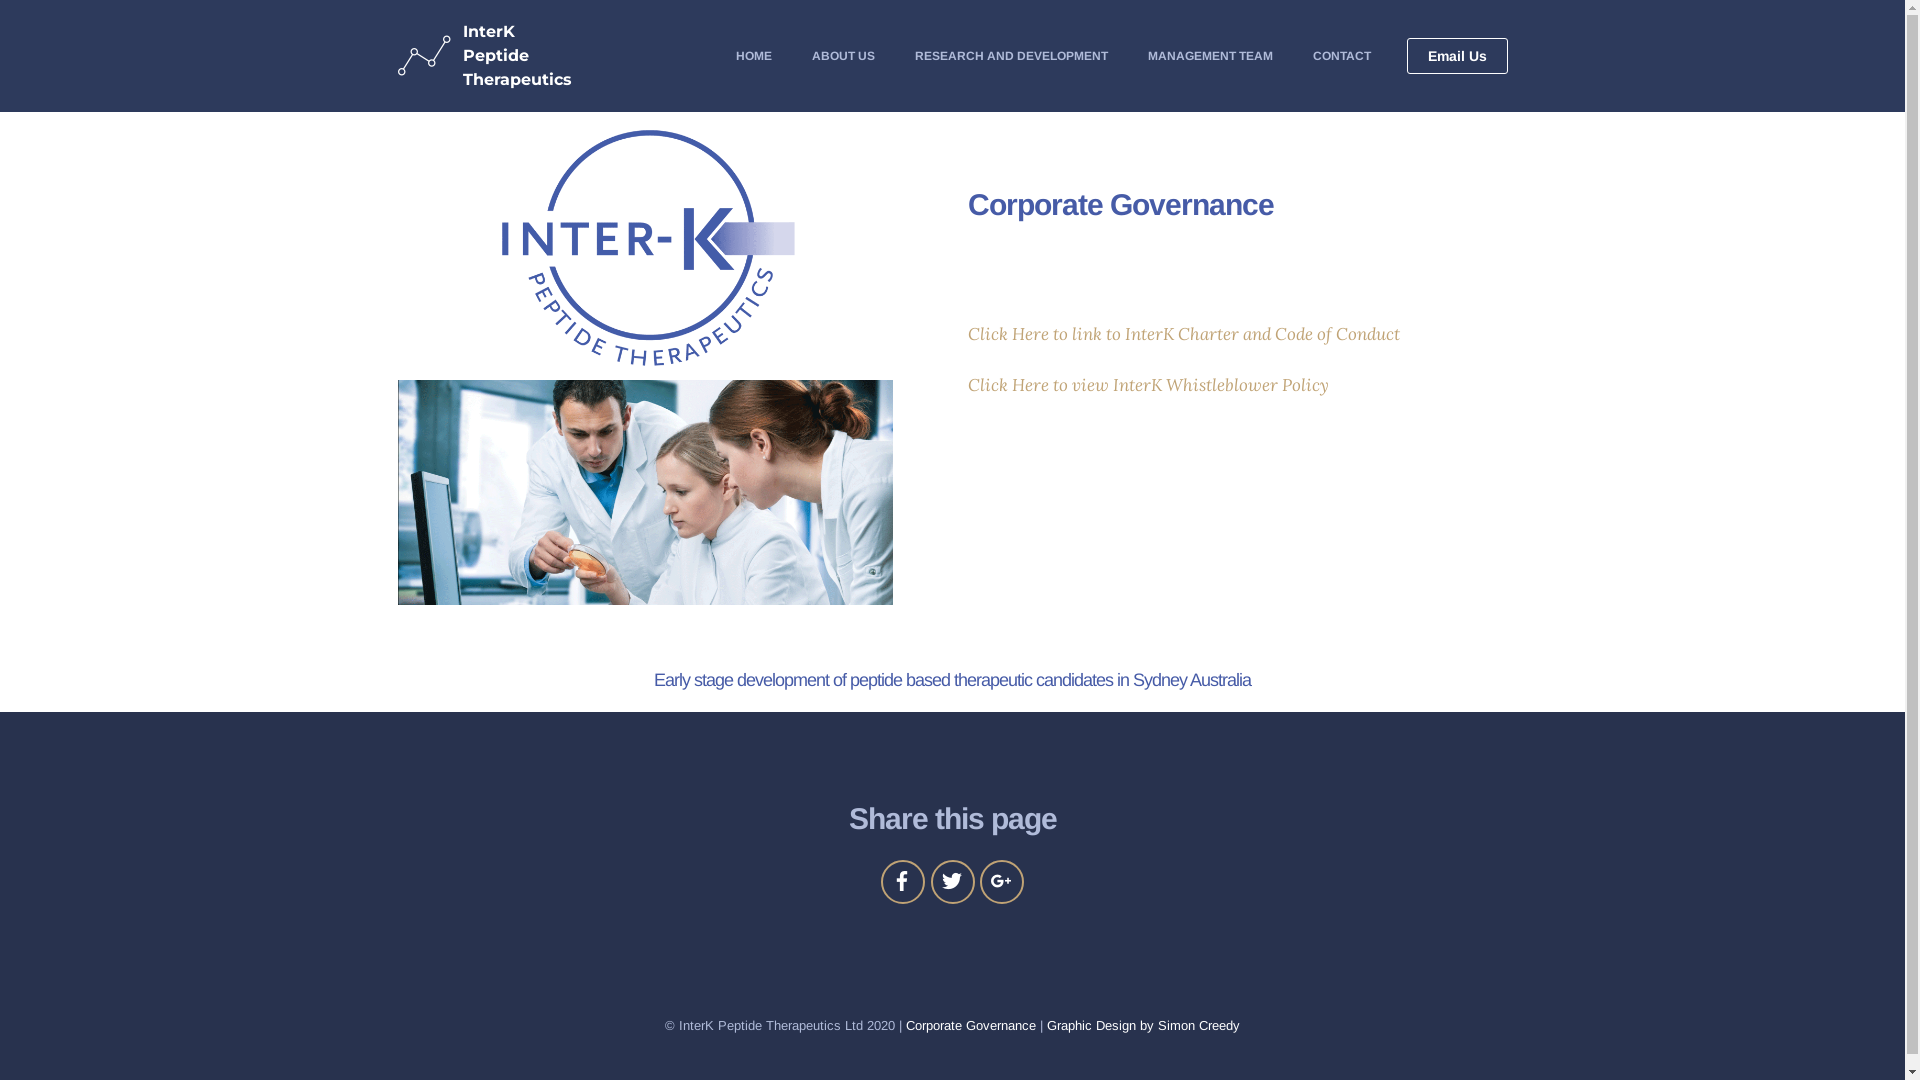 The image size is (1920, 1080). I want to click on RESEARCH AND DEVELOPMENT, so click(1010, 56).